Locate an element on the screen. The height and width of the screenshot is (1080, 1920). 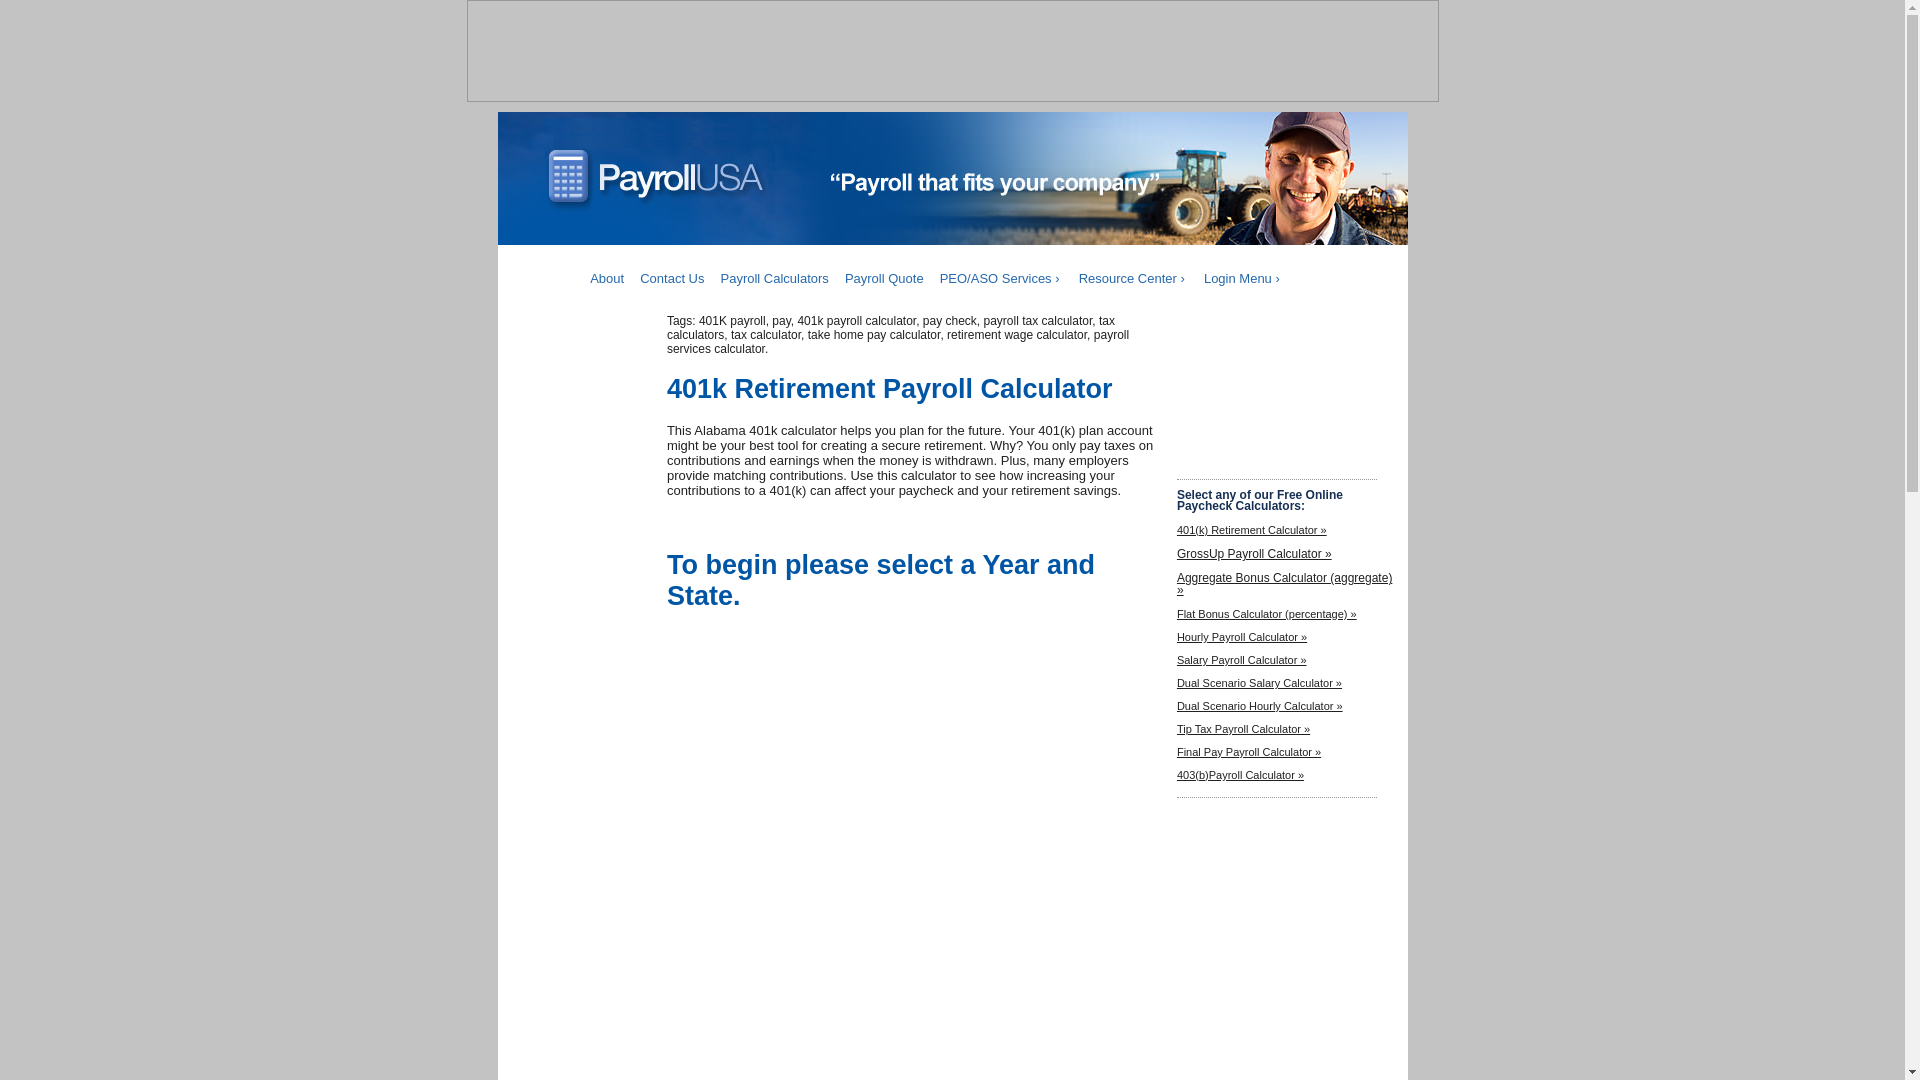
Advertisement is located at coordinates (953, 56).